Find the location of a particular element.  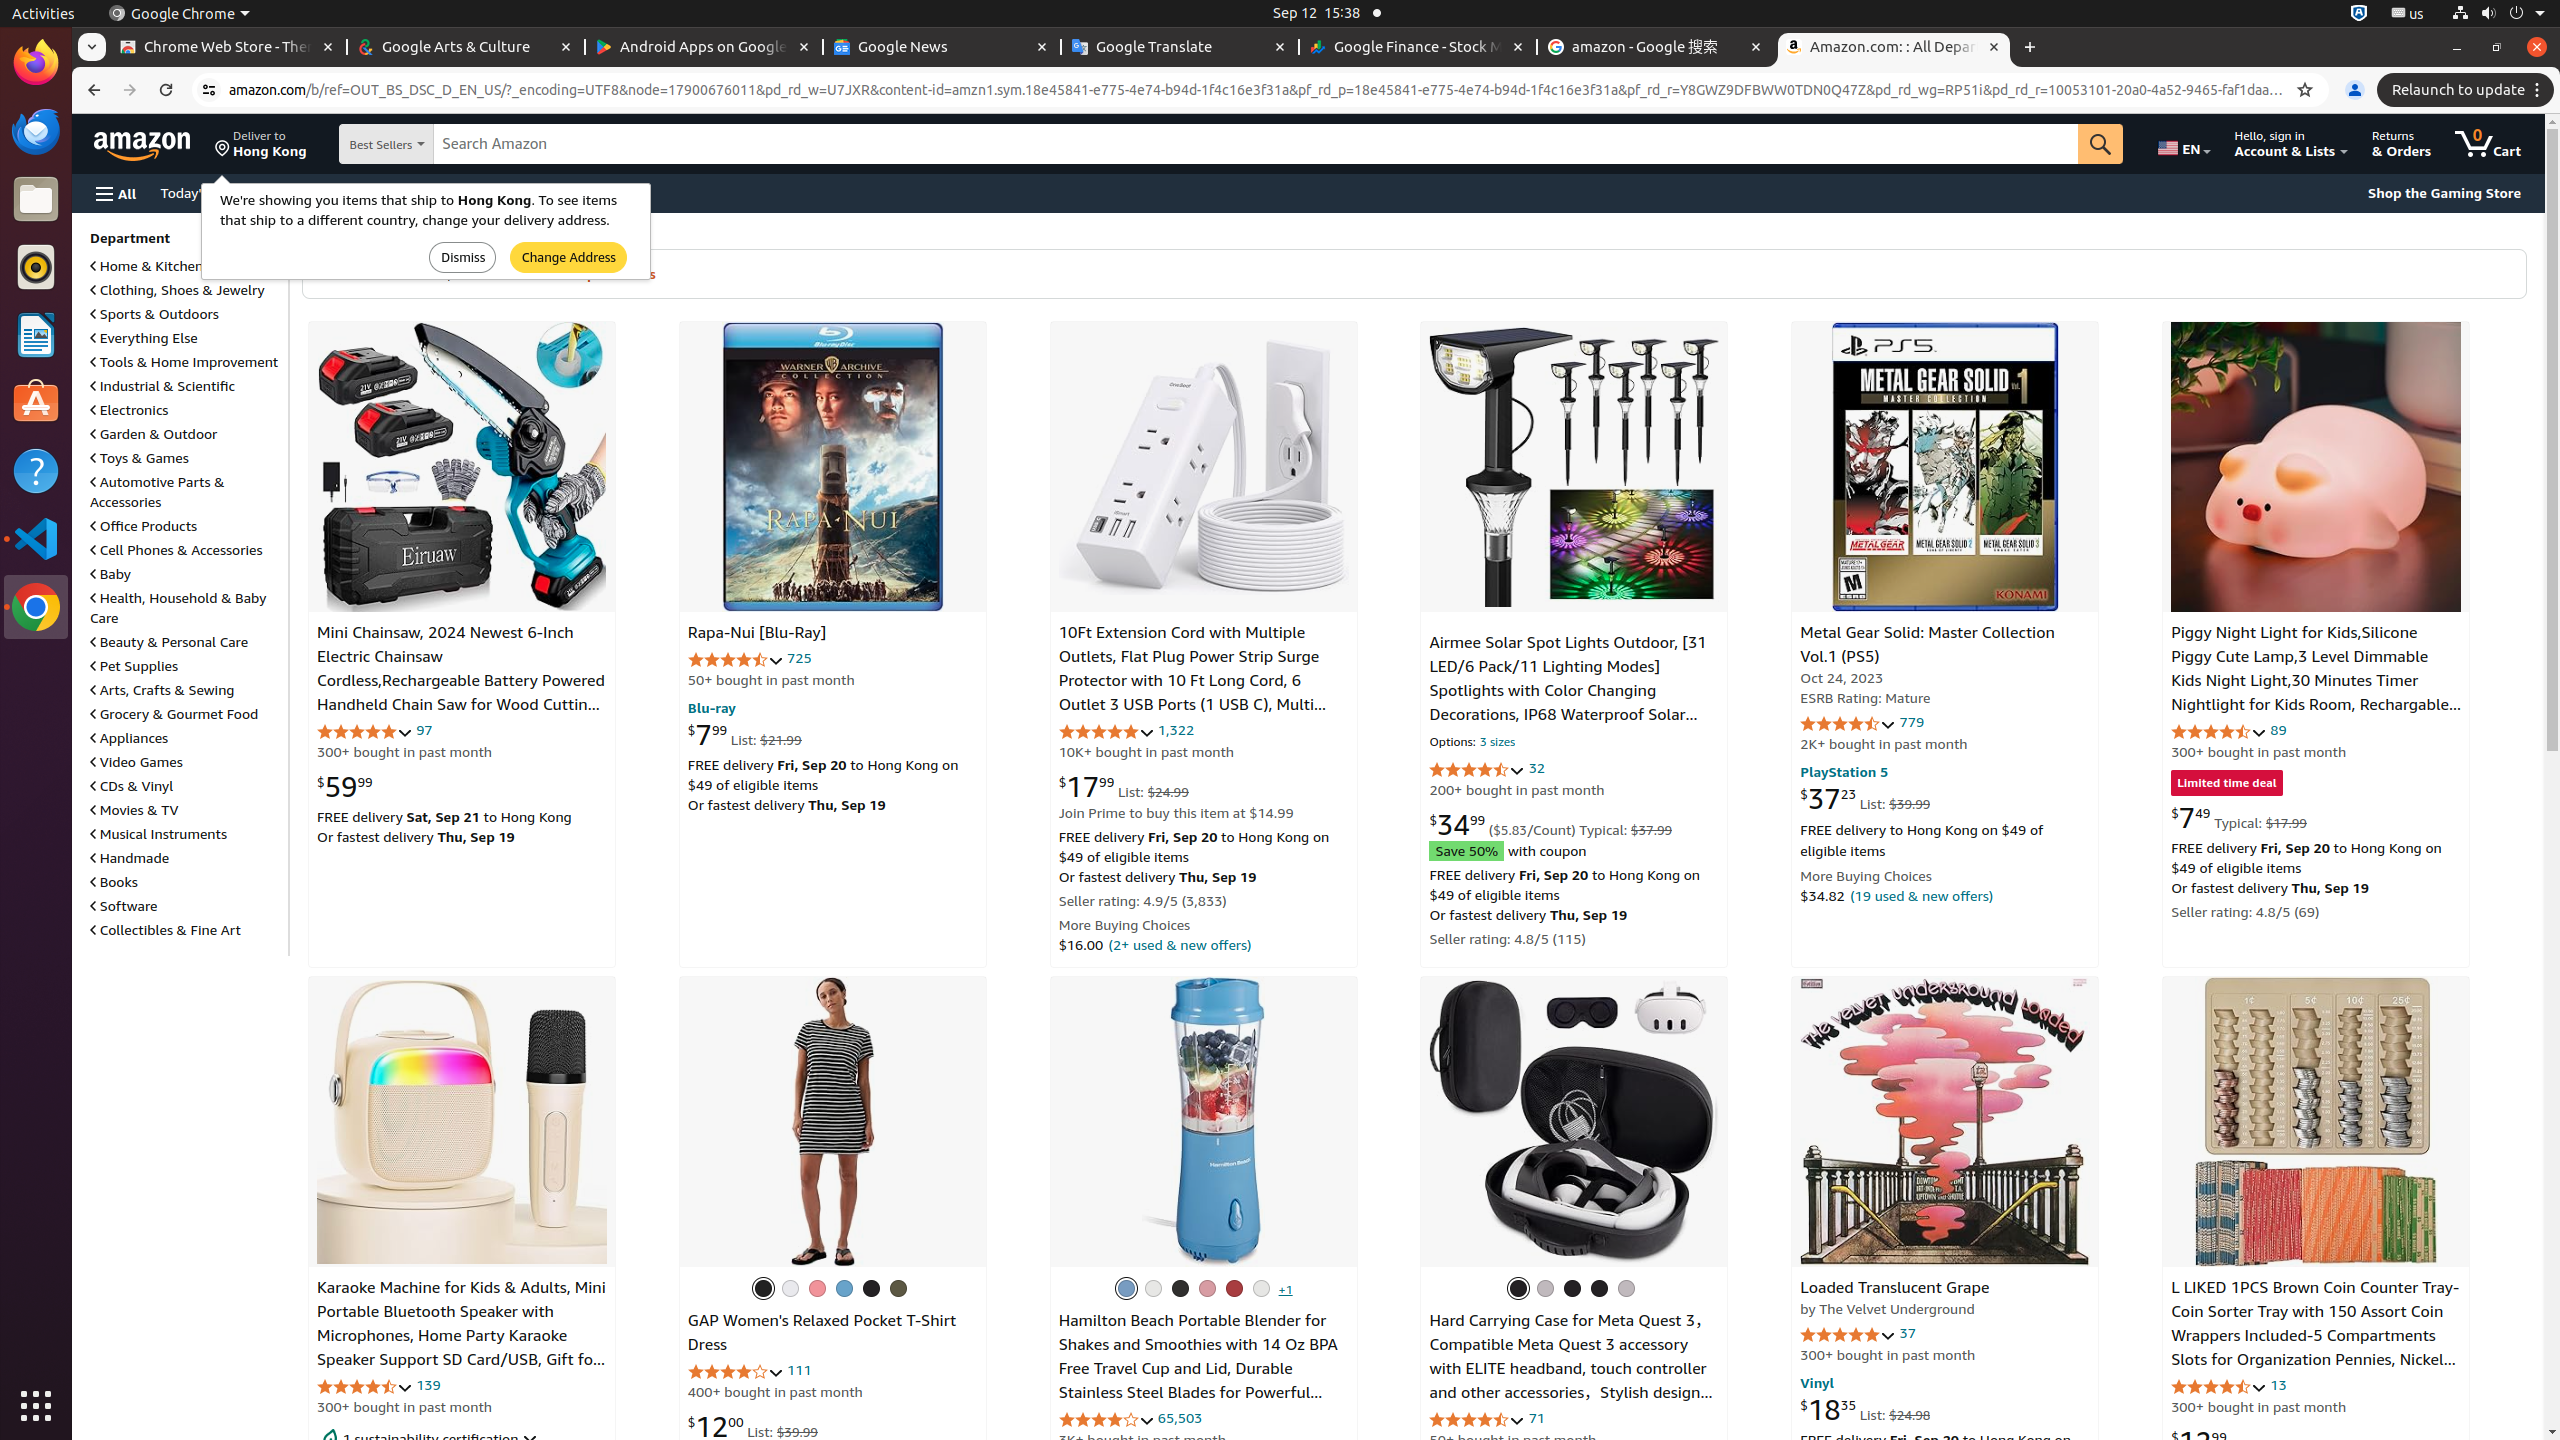

Hamilton Beach Portable Blender for Shakes and Smoothies with 14 Oz BPA Free Travel Cup and Lid, Durable Stainless Steel Blades for Powerful Blending Performance, Tranquil Blue (51172) is located at coordinates (1198, 1381).